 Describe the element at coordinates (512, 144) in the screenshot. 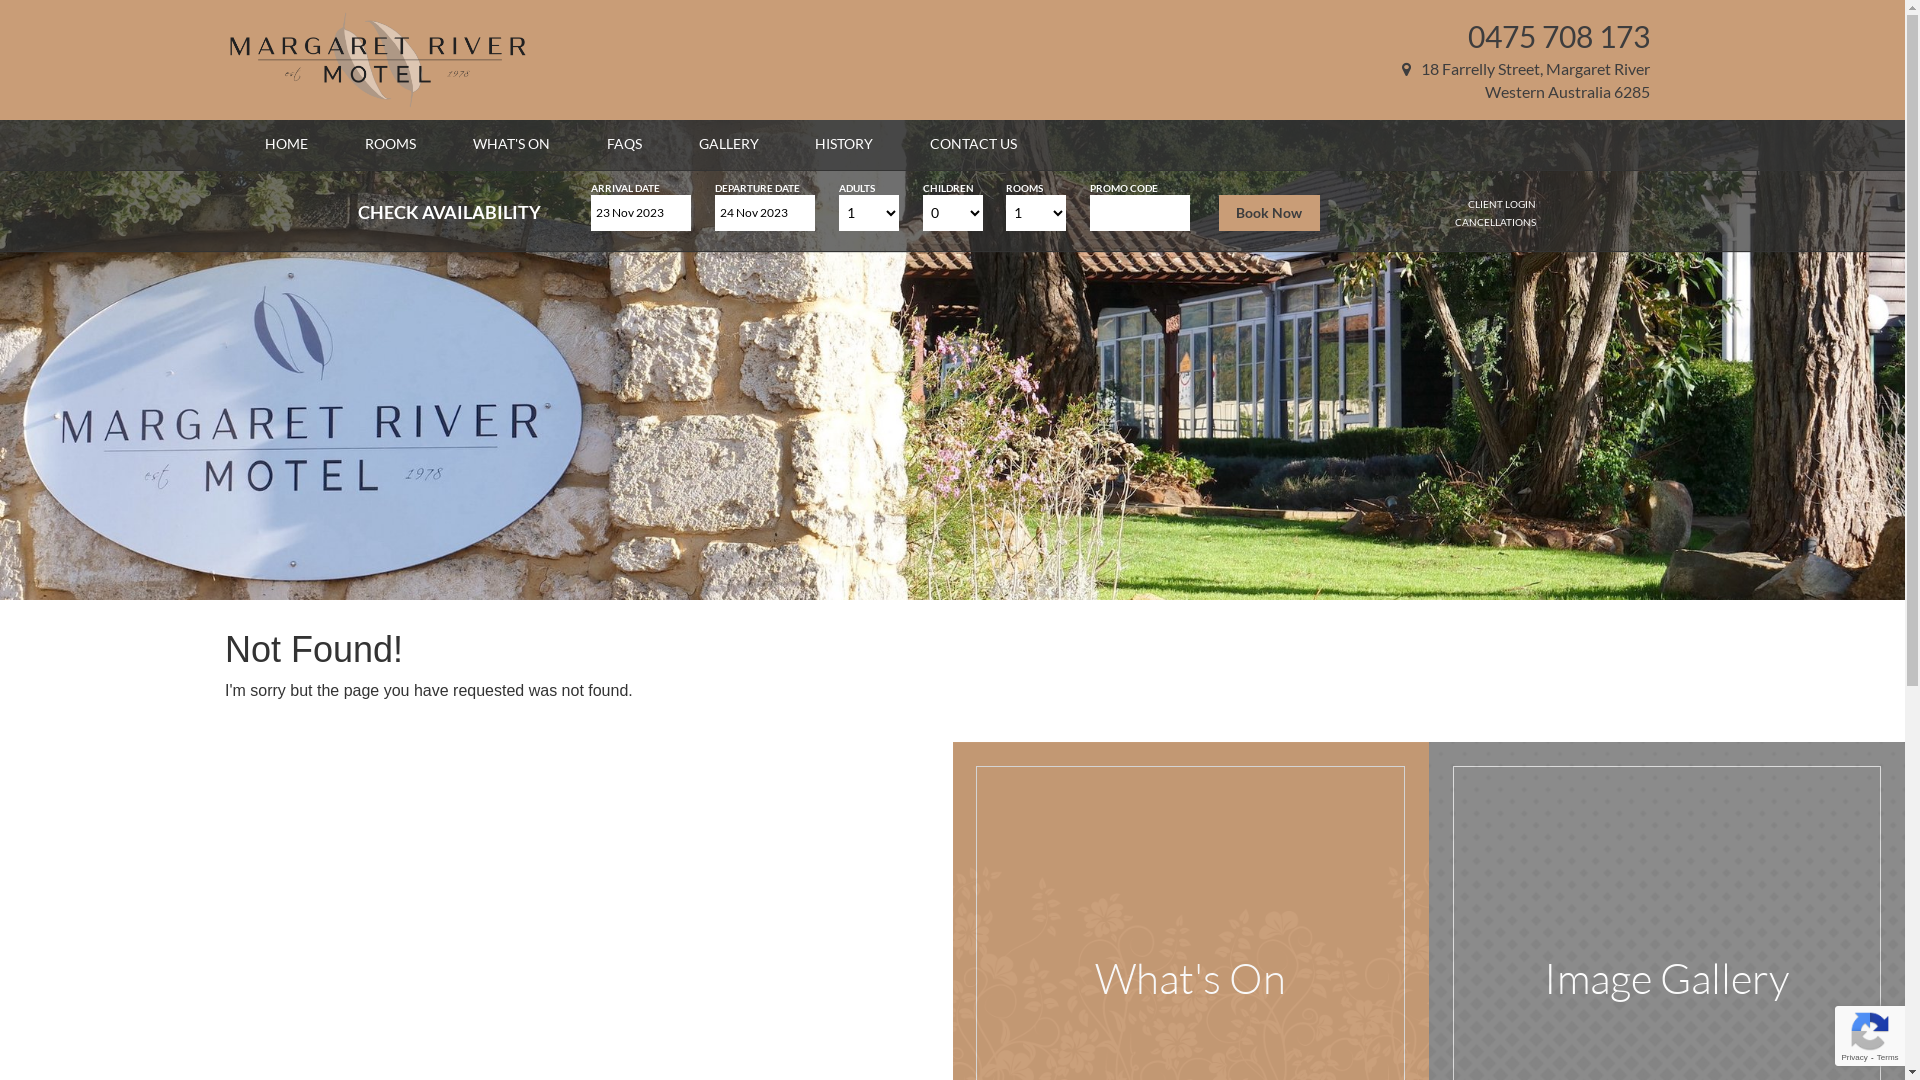

I see `WHAT'S ON` at that location.